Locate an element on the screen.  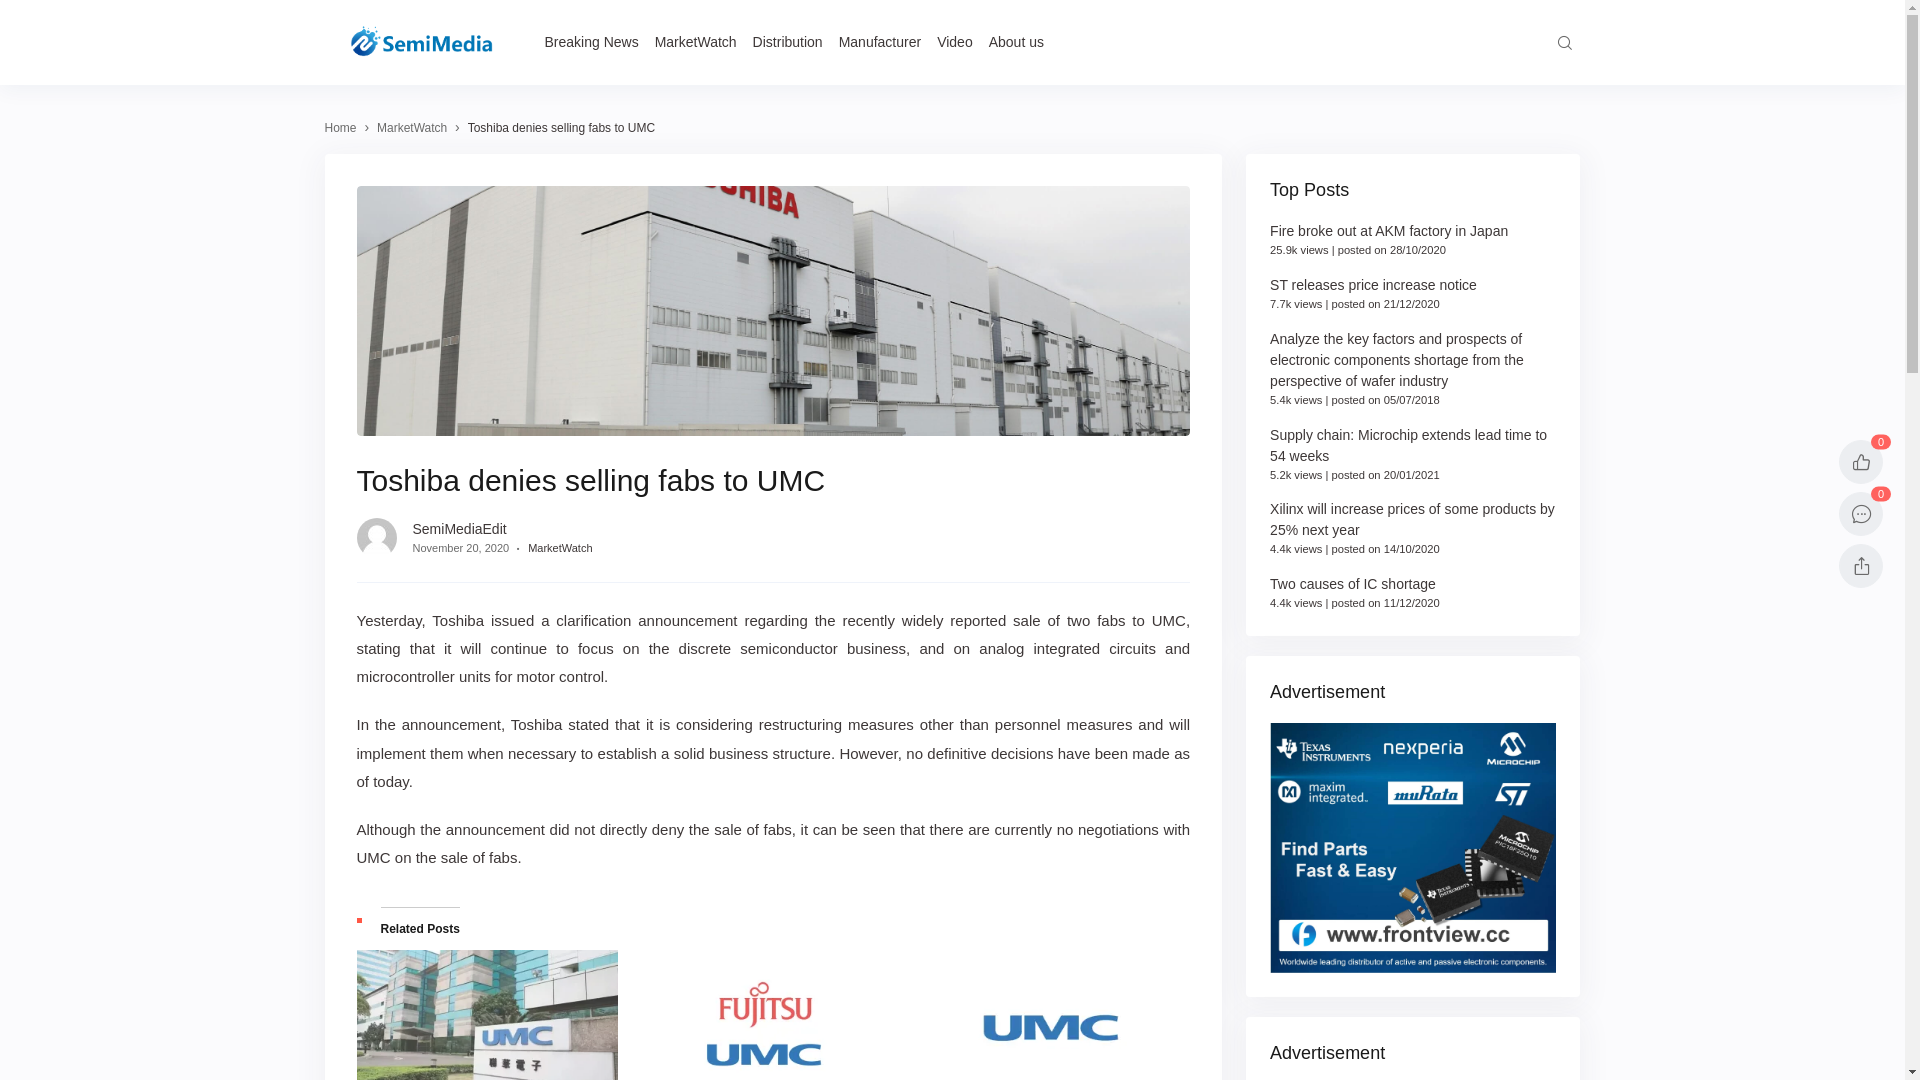
SemiMediaEdit is located at coordinates (459, 529).